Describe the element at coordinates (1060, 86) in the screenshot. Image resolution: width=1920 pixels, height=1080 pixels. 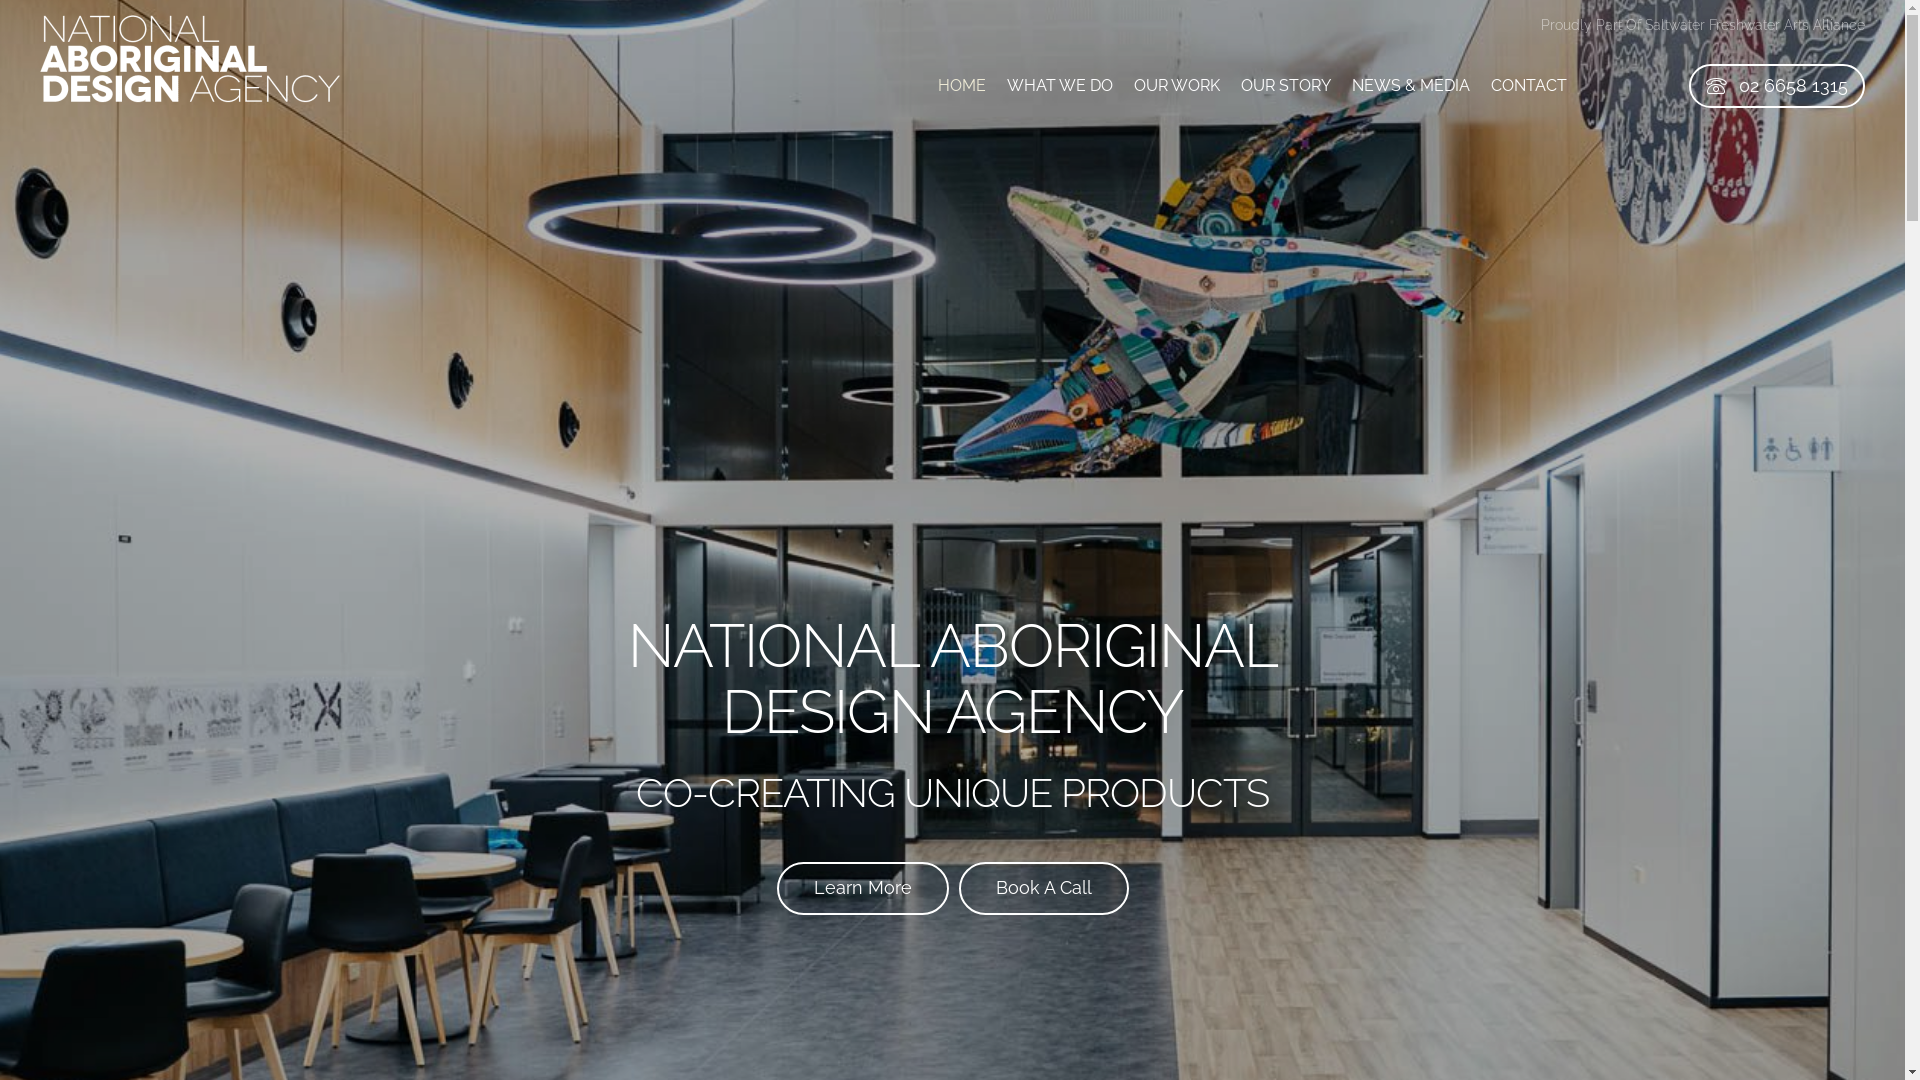
I see `WHAT WE DO` at that location.